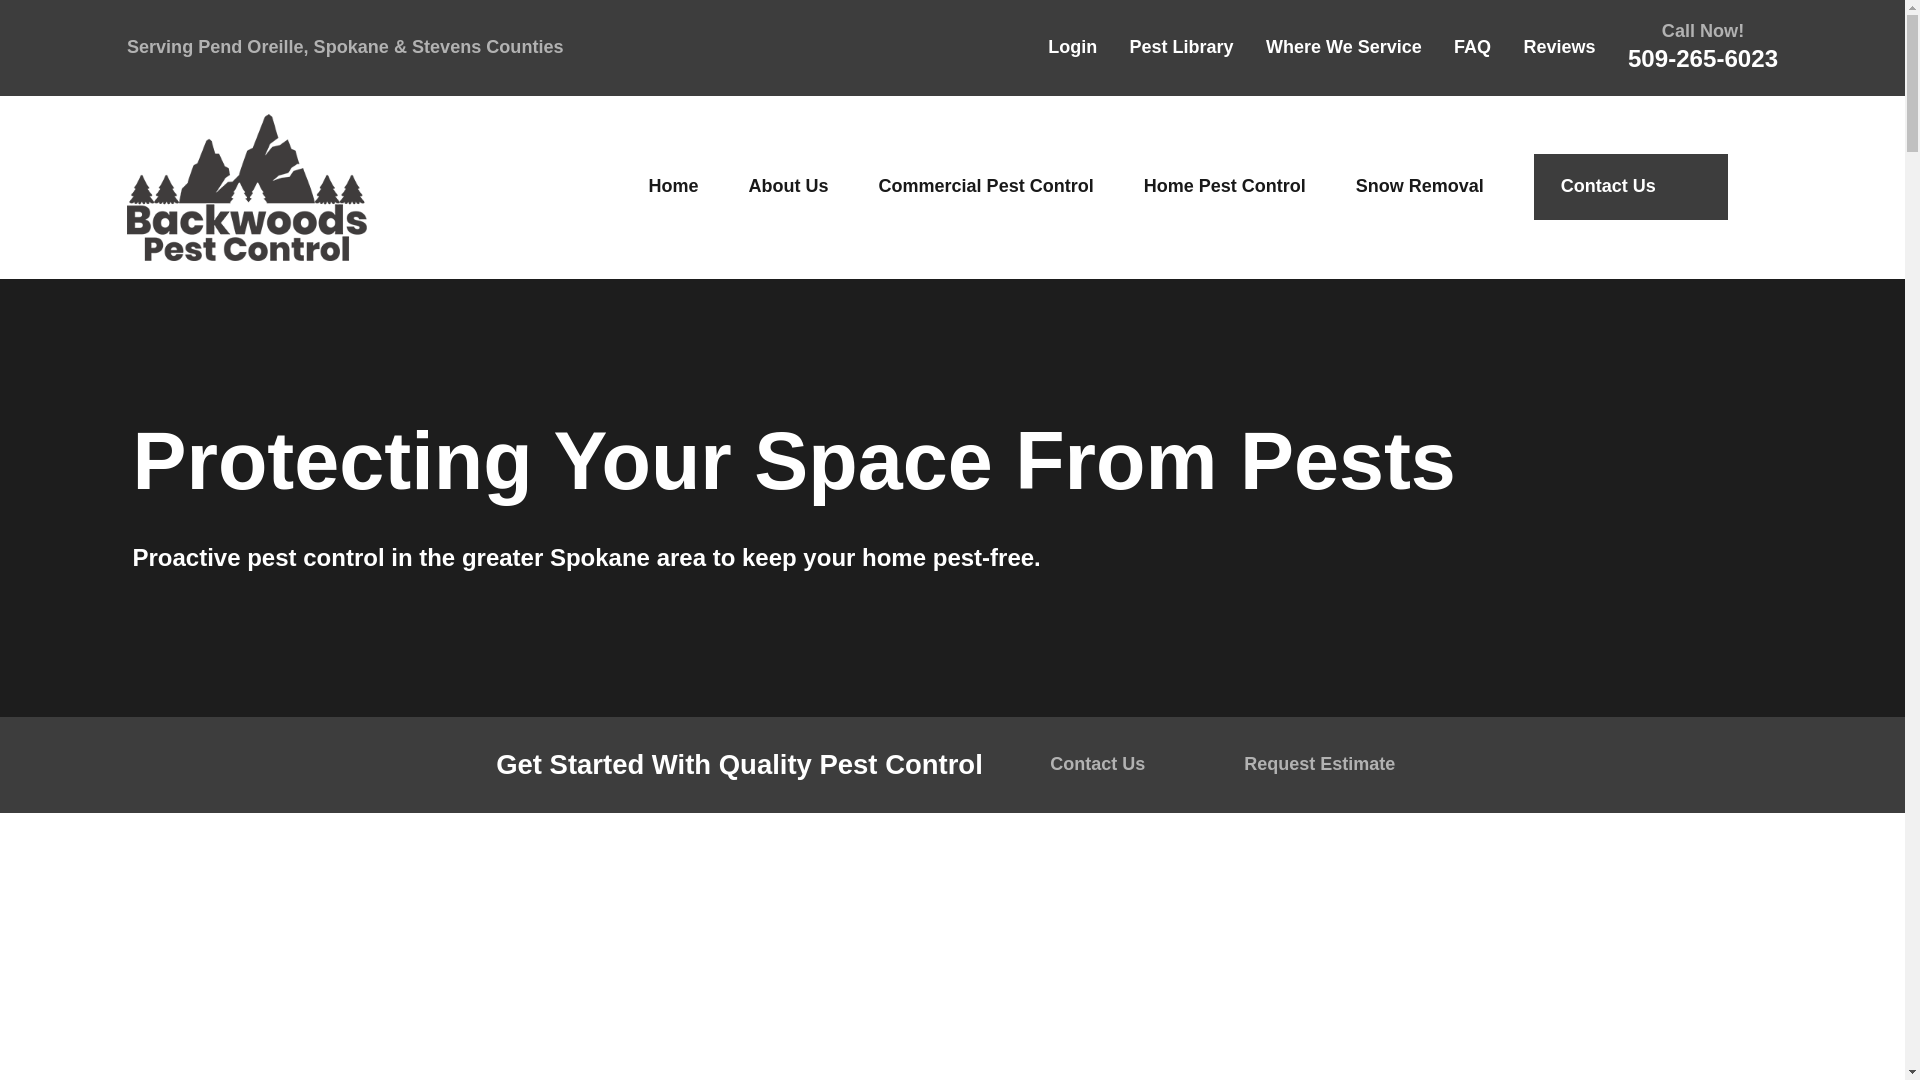  What do you see at coordinates (986, 186) in the screenshot?
I see `Commercial Pest Control` at bounding box center [986, 186].